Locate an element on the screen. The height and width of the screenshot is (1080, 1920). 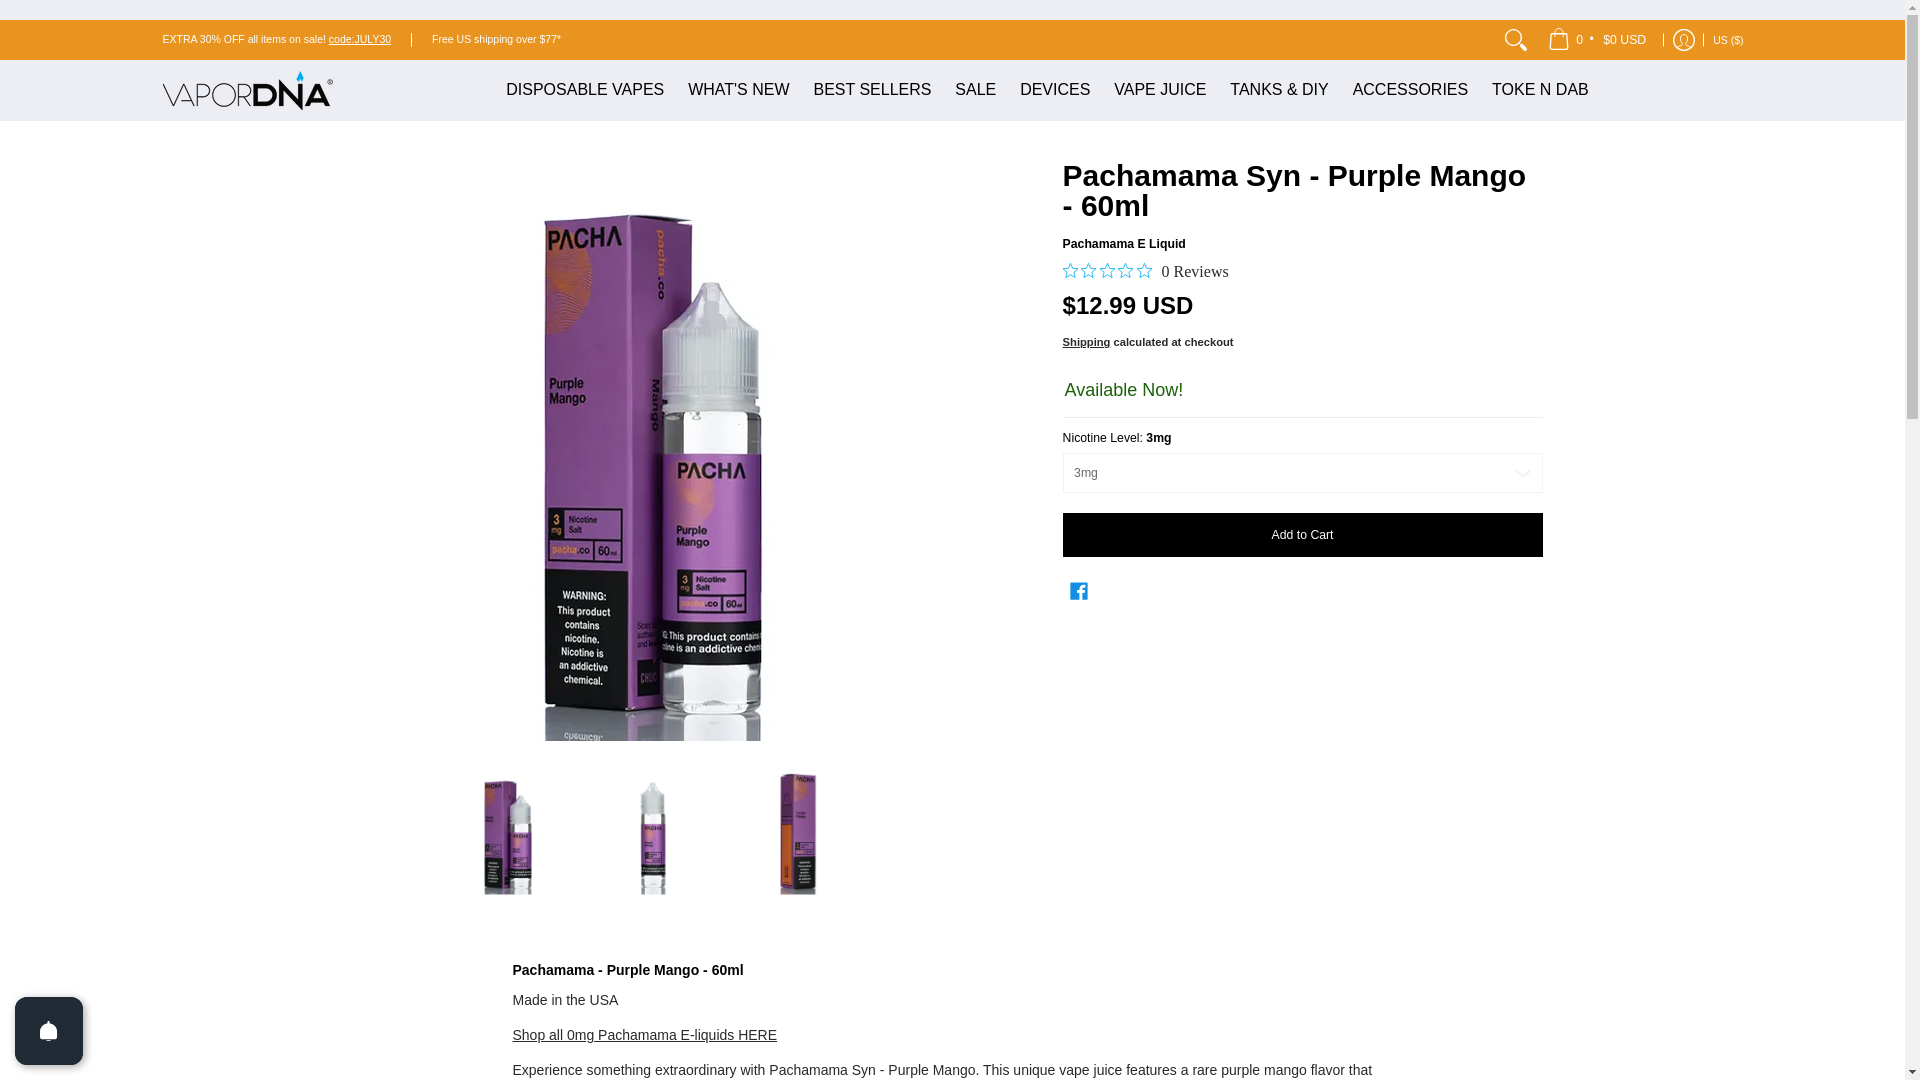
Sale is located at coordinates (360, 39).